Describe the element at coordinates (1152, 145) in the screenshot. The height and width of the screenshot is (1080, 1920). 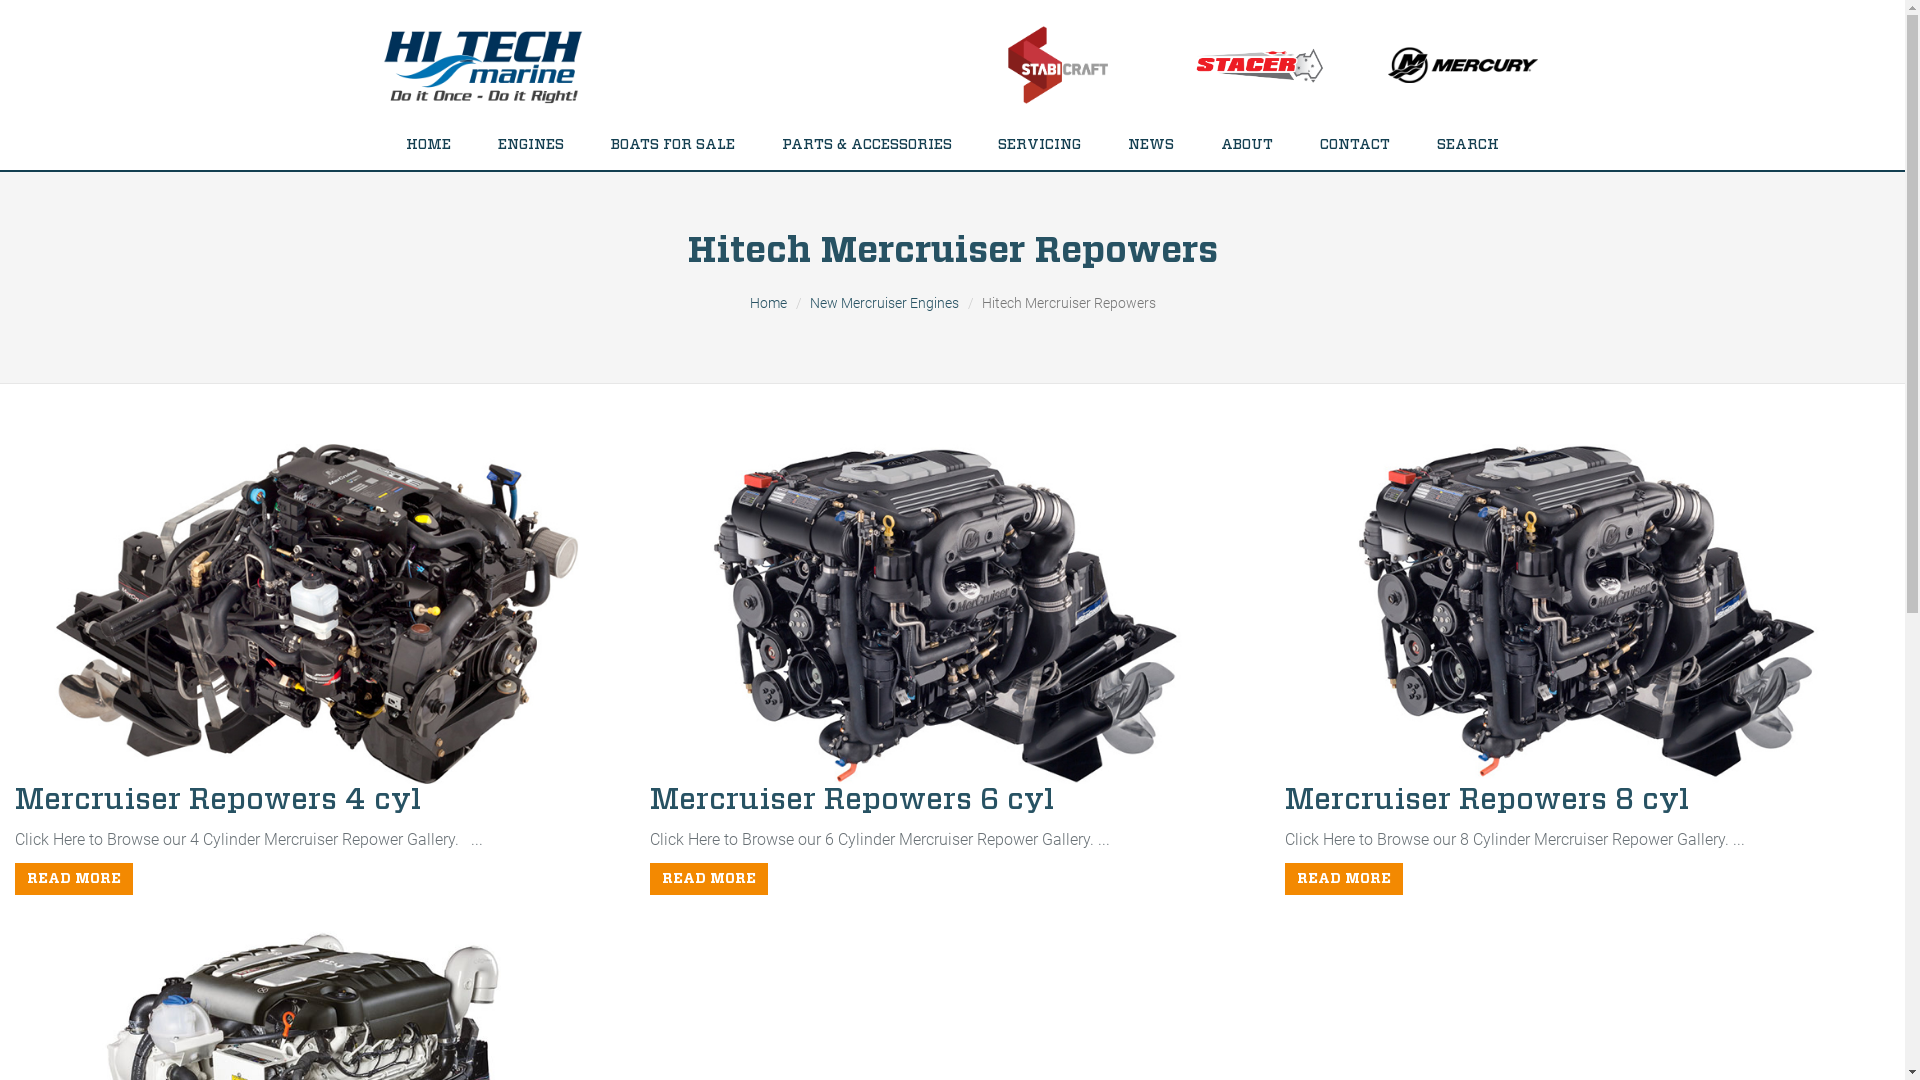
I see `NEWS` at that location.